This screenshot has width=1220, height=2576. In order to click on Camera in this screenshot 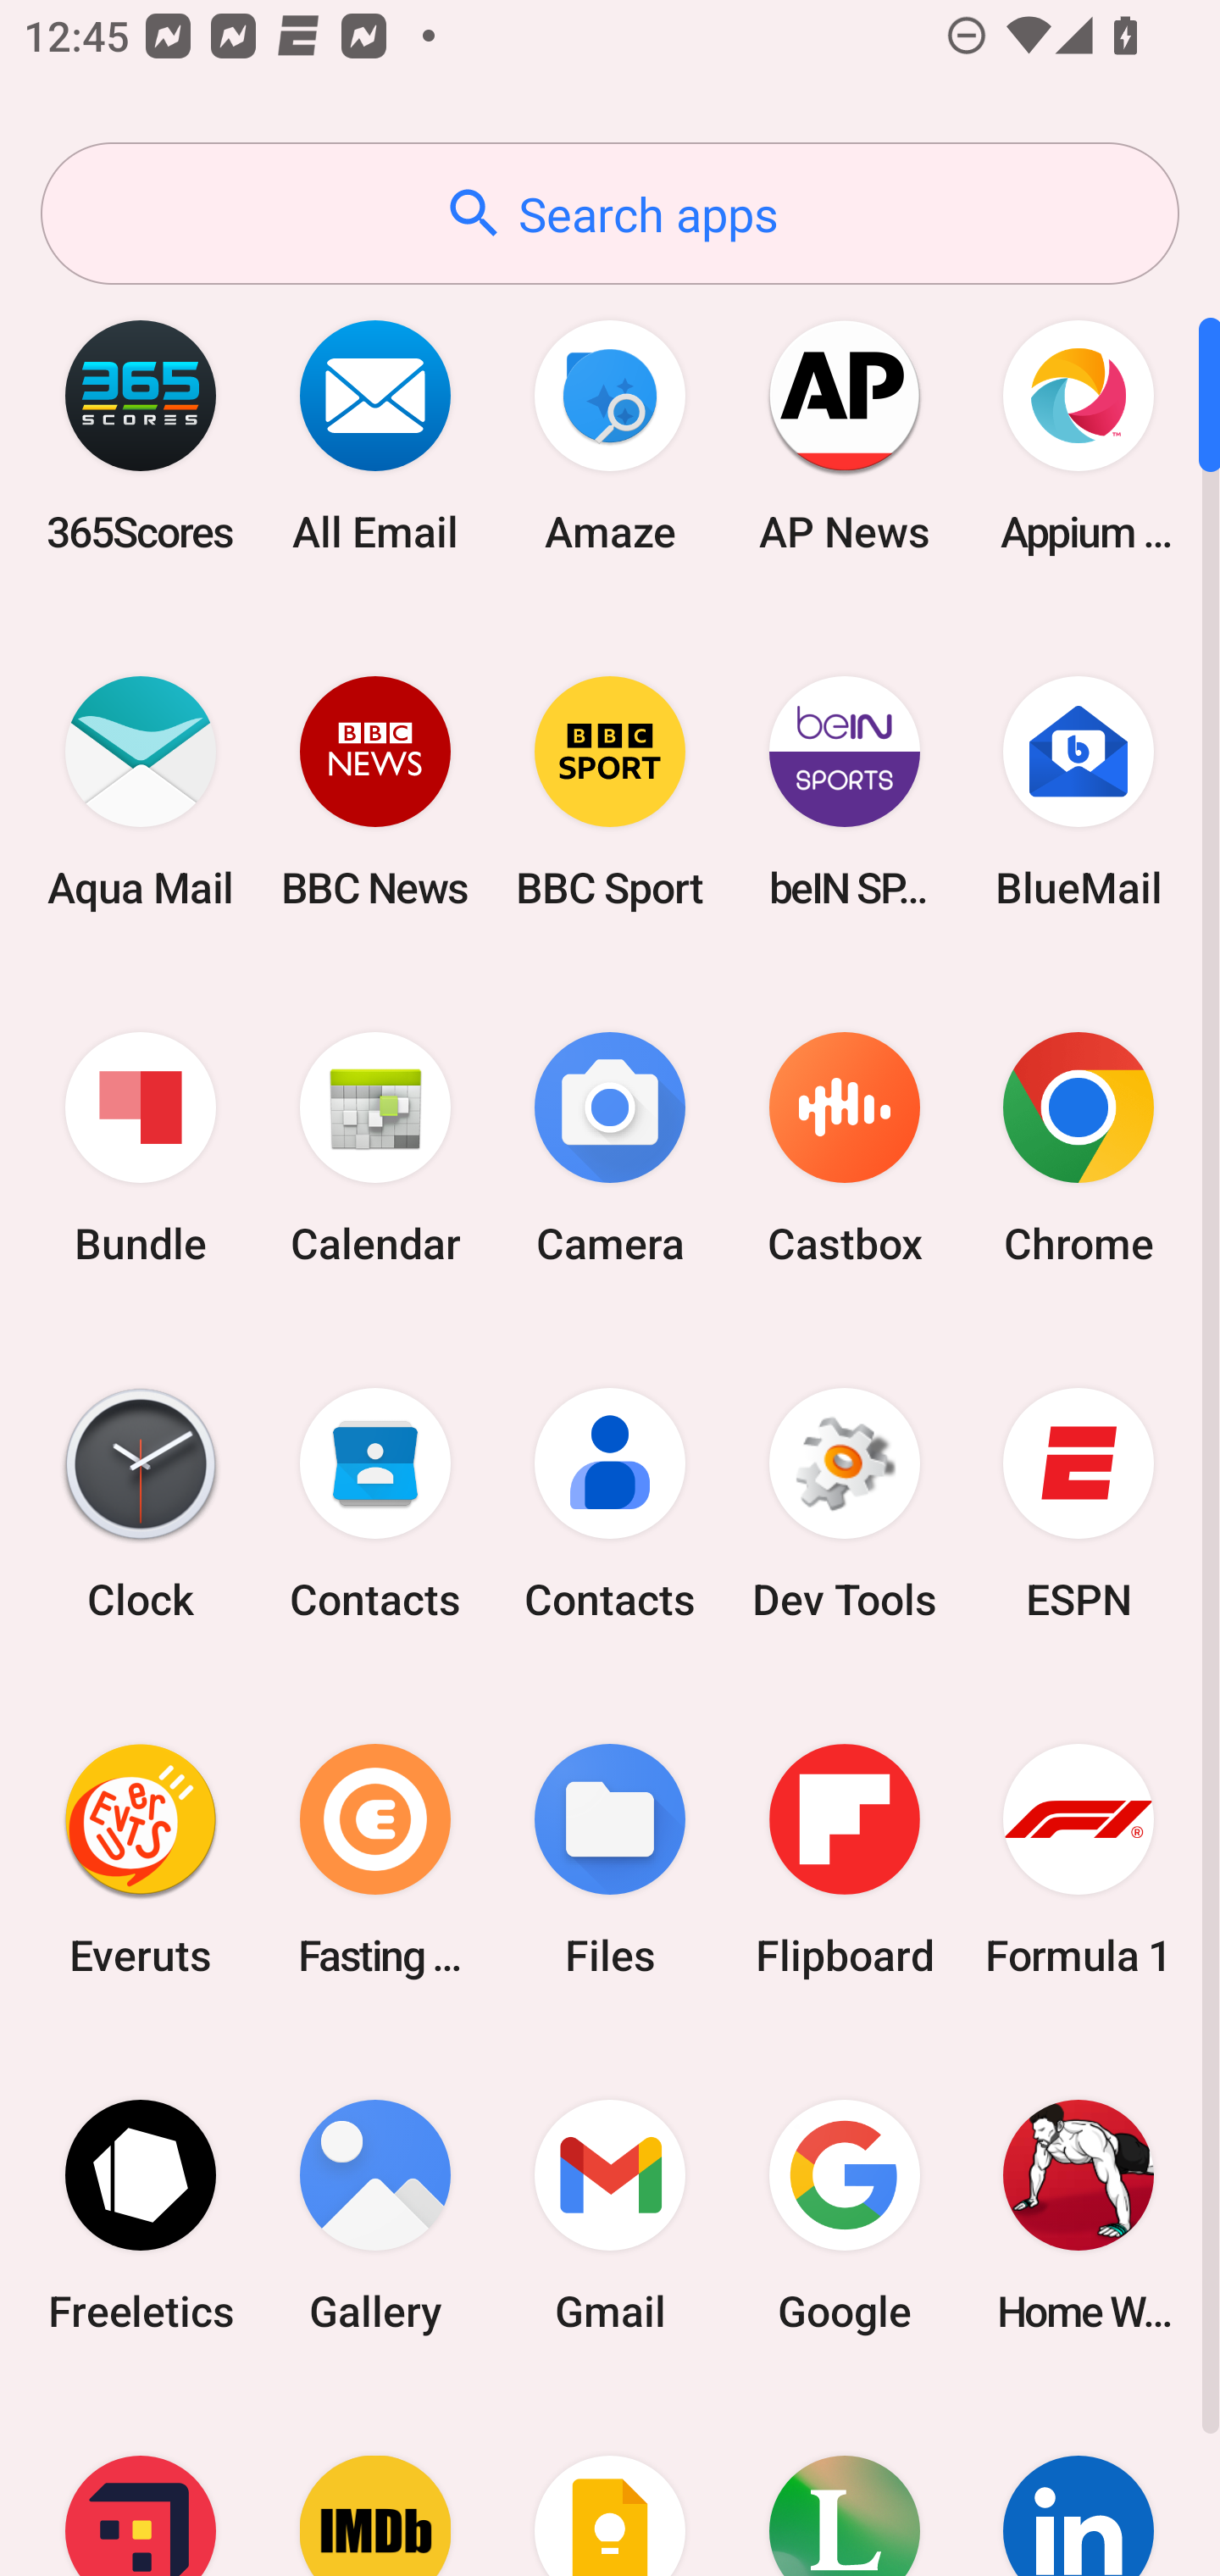, I will do `click(610, 1149)`.